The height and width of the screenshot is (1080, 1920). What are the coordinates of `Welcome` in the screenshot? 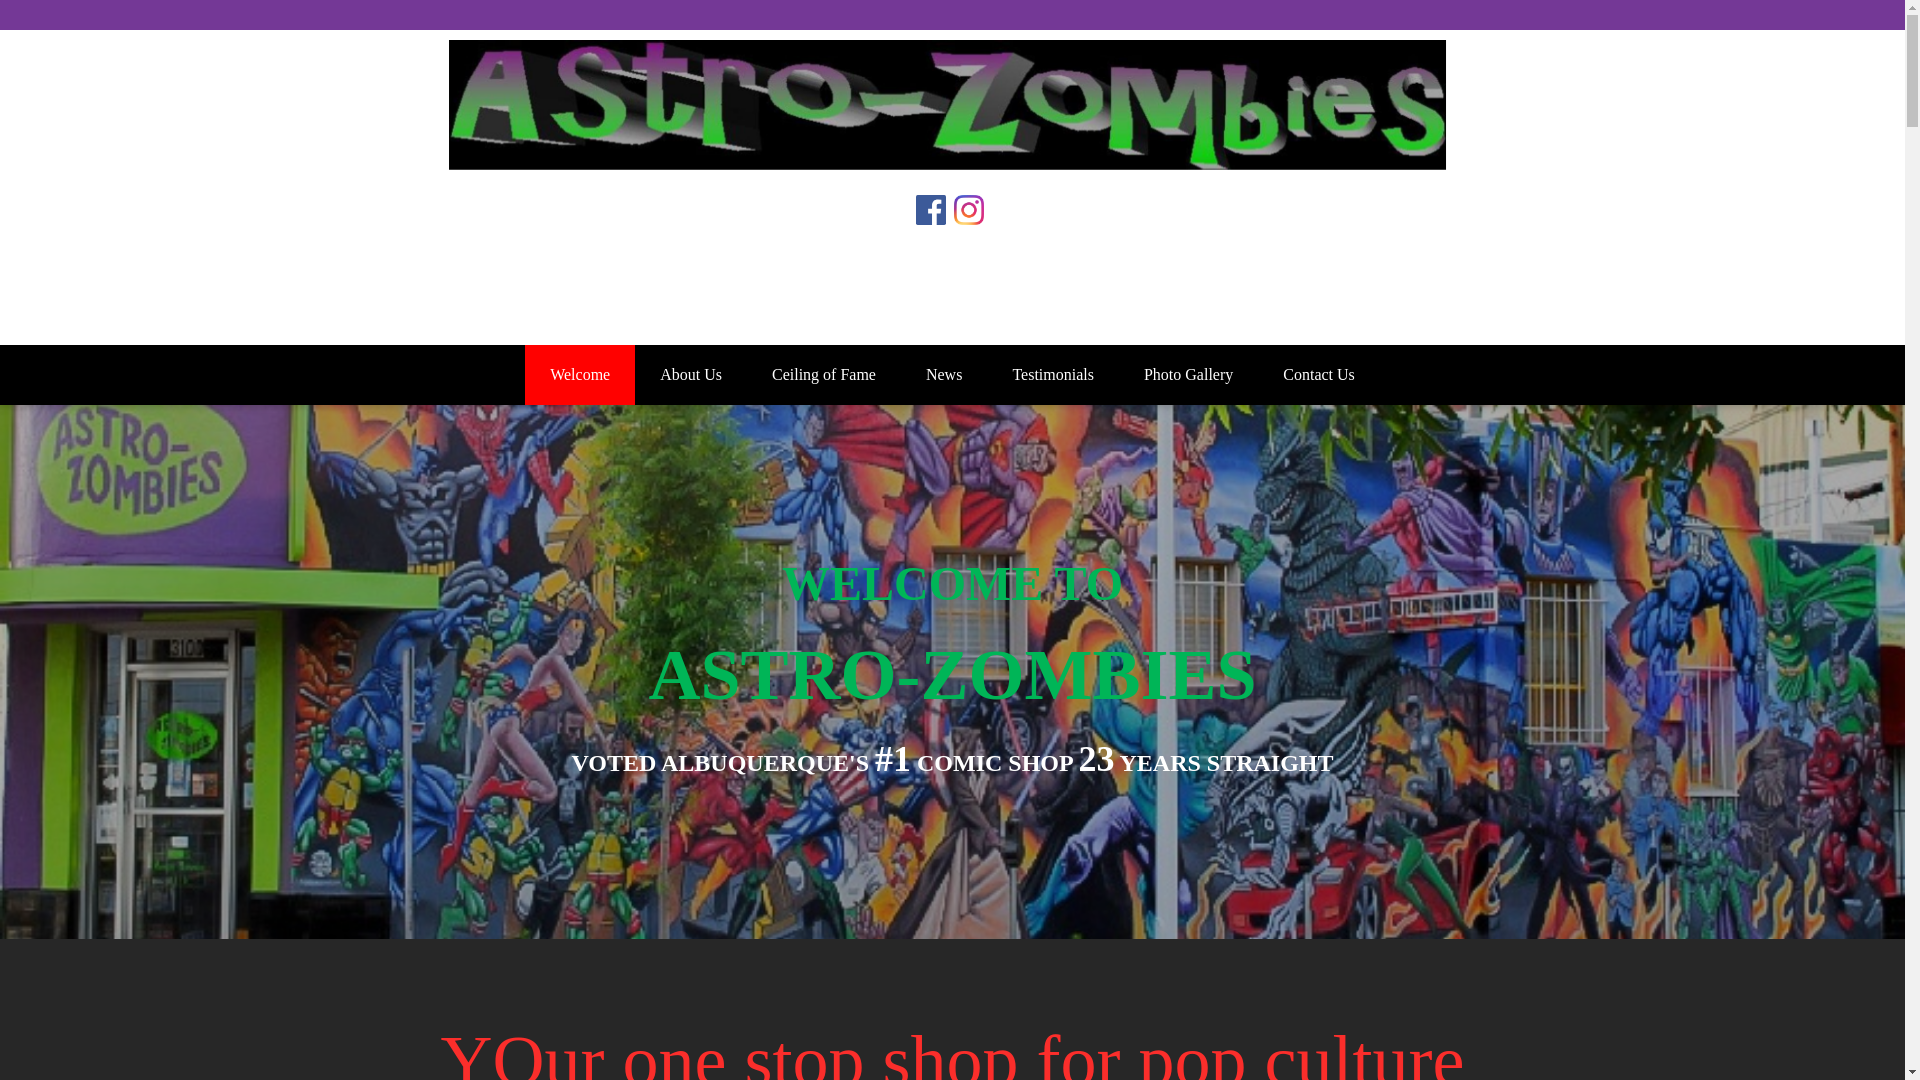 It's located at (580, 374).